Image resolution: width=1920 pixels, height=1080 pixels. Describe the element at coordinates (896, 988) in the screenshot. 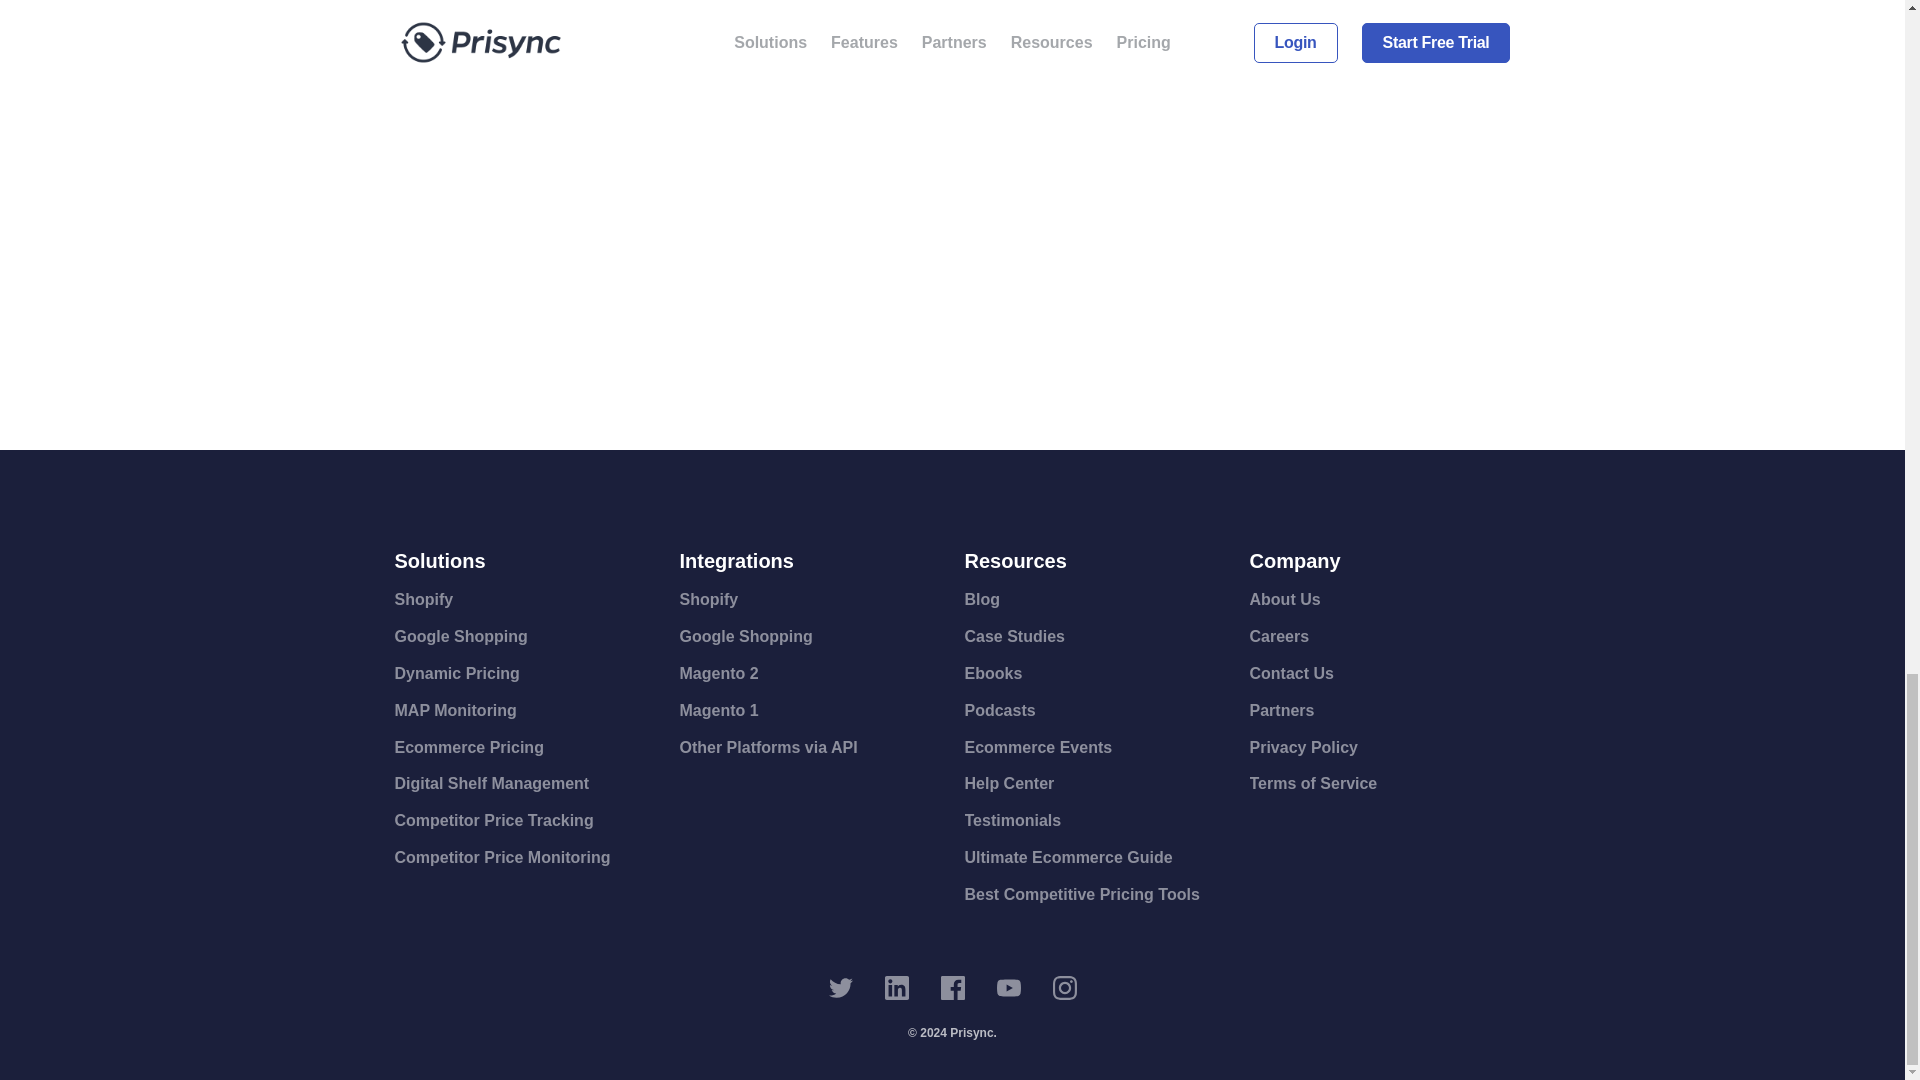

I see `LinkedIn icon` at that location.